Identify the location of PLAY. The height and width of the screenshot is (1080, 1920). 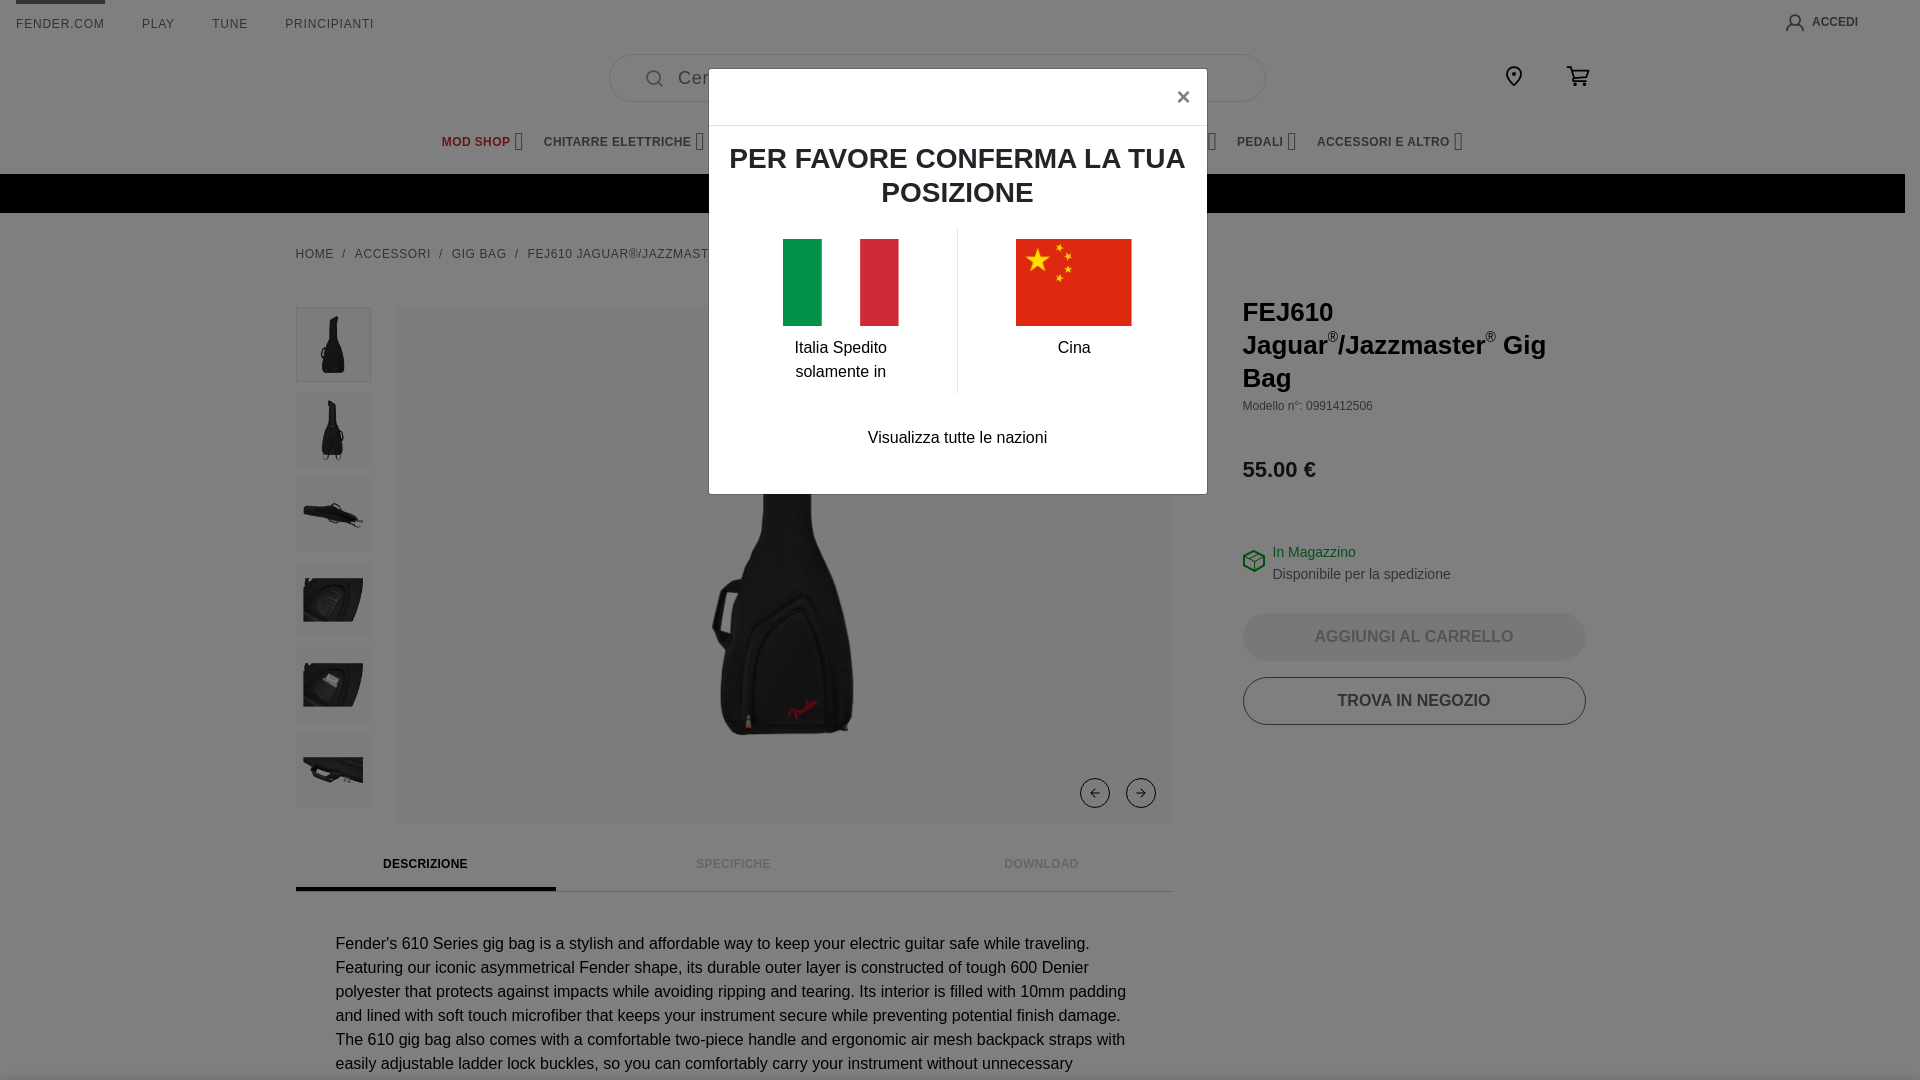
(158, 24).